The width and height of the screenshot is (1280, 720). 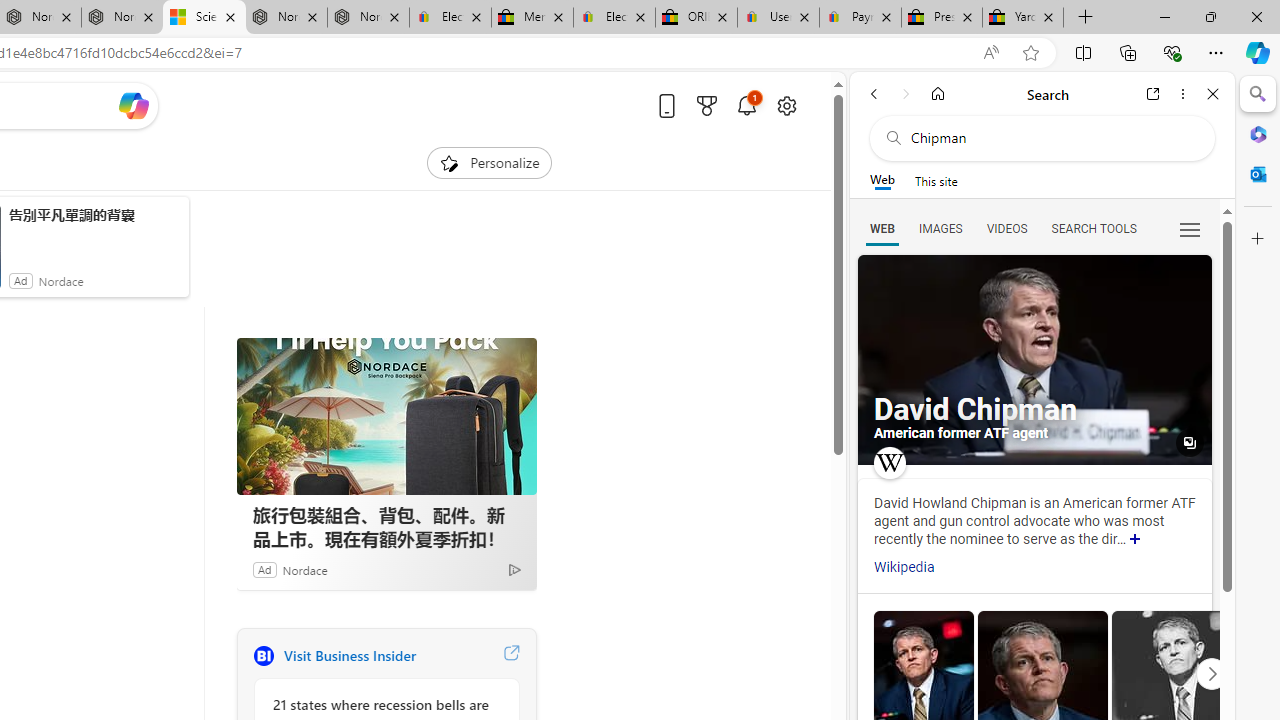 I want to click on Yard, Garden & Outdoor Living, so click(x=1023, y=18).